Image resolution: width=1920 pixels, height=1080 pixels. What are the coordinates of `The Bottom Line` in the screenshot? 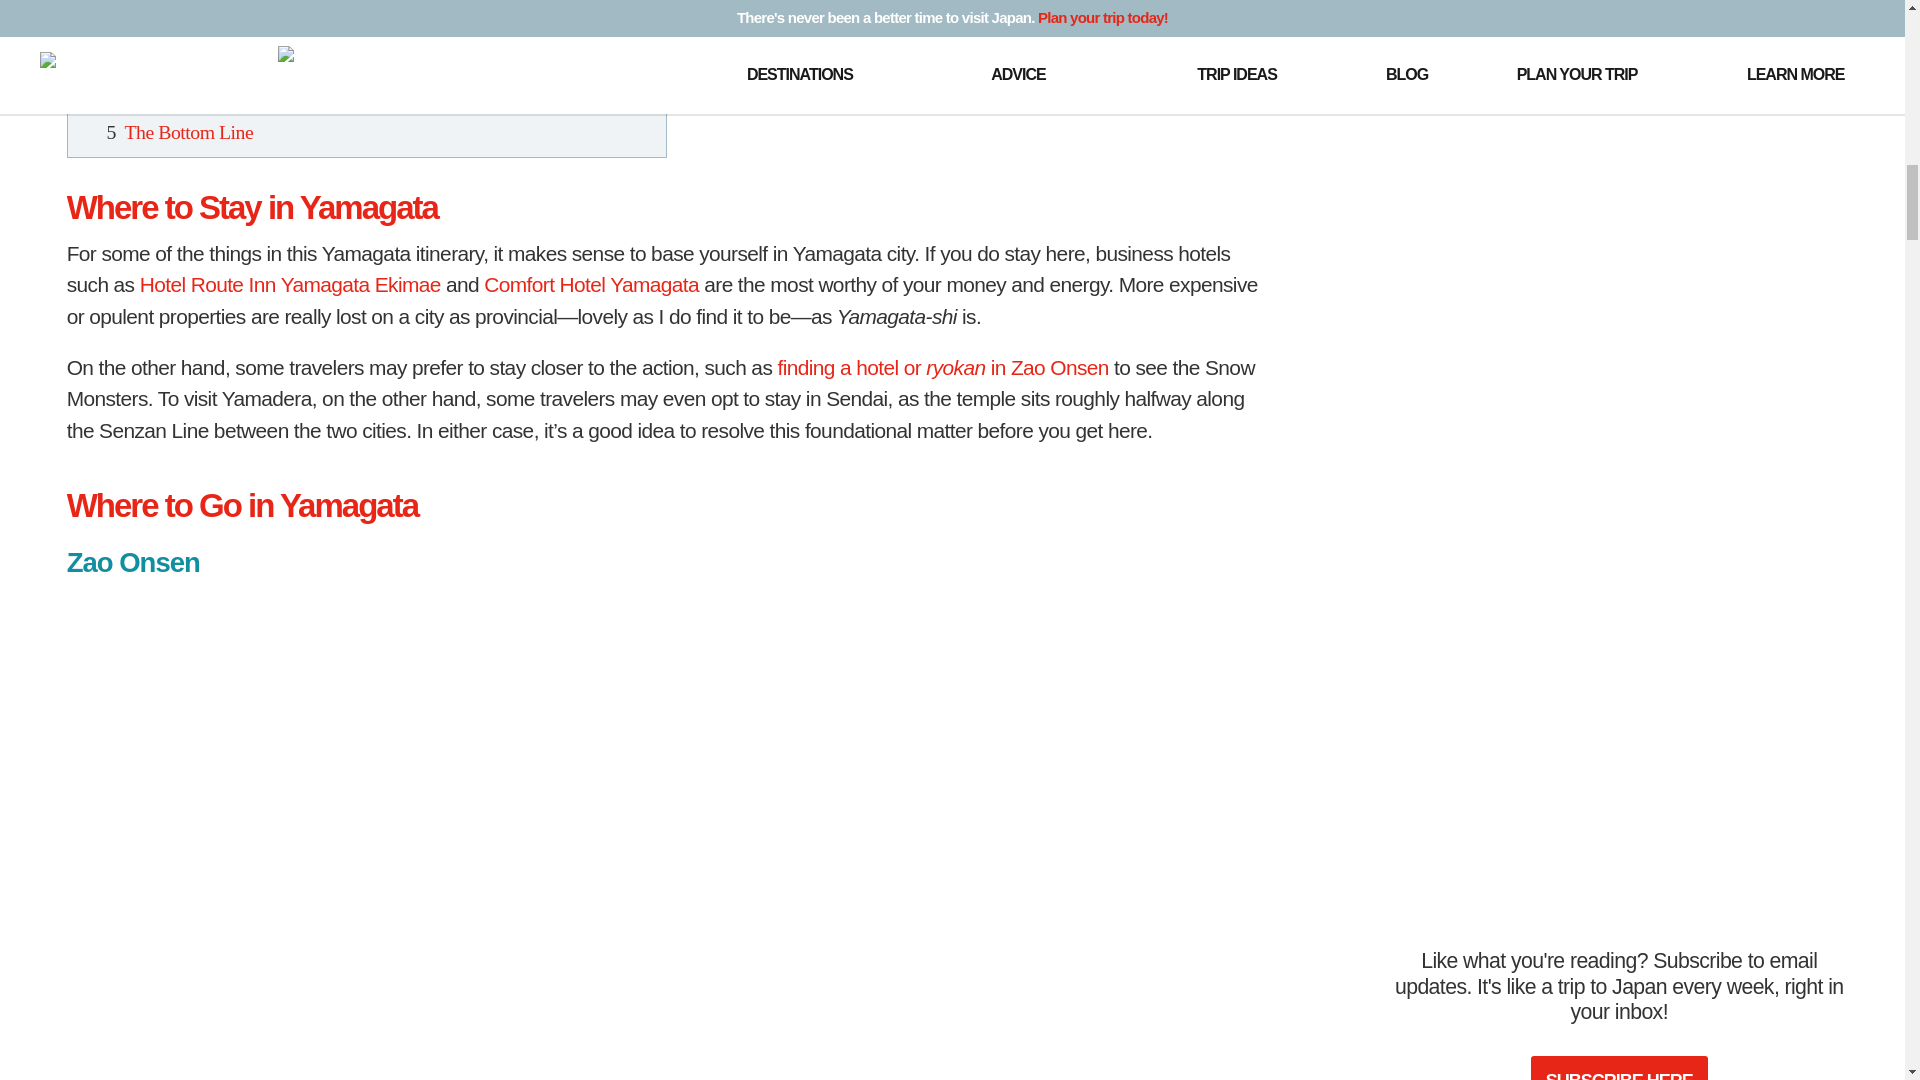 It's located at (188, 131).